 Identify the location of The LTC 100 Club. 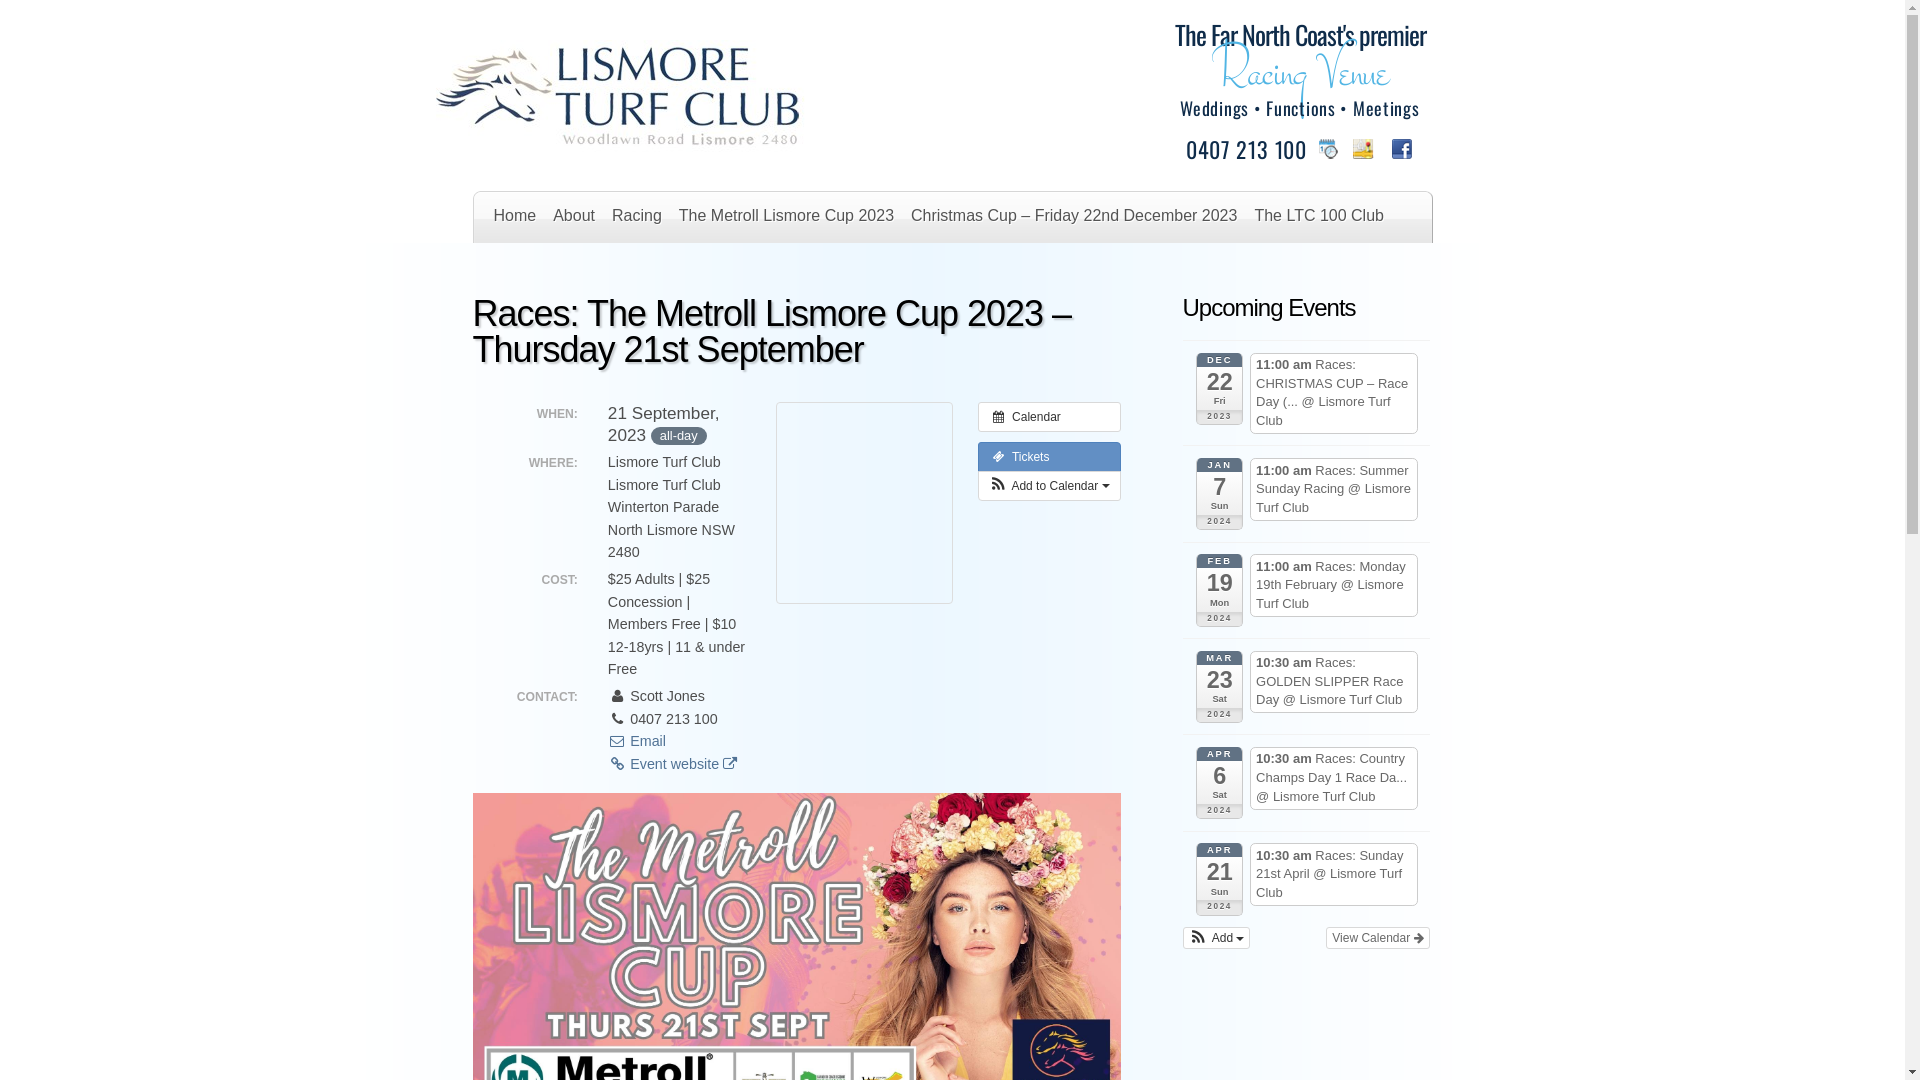
(1319, 222).